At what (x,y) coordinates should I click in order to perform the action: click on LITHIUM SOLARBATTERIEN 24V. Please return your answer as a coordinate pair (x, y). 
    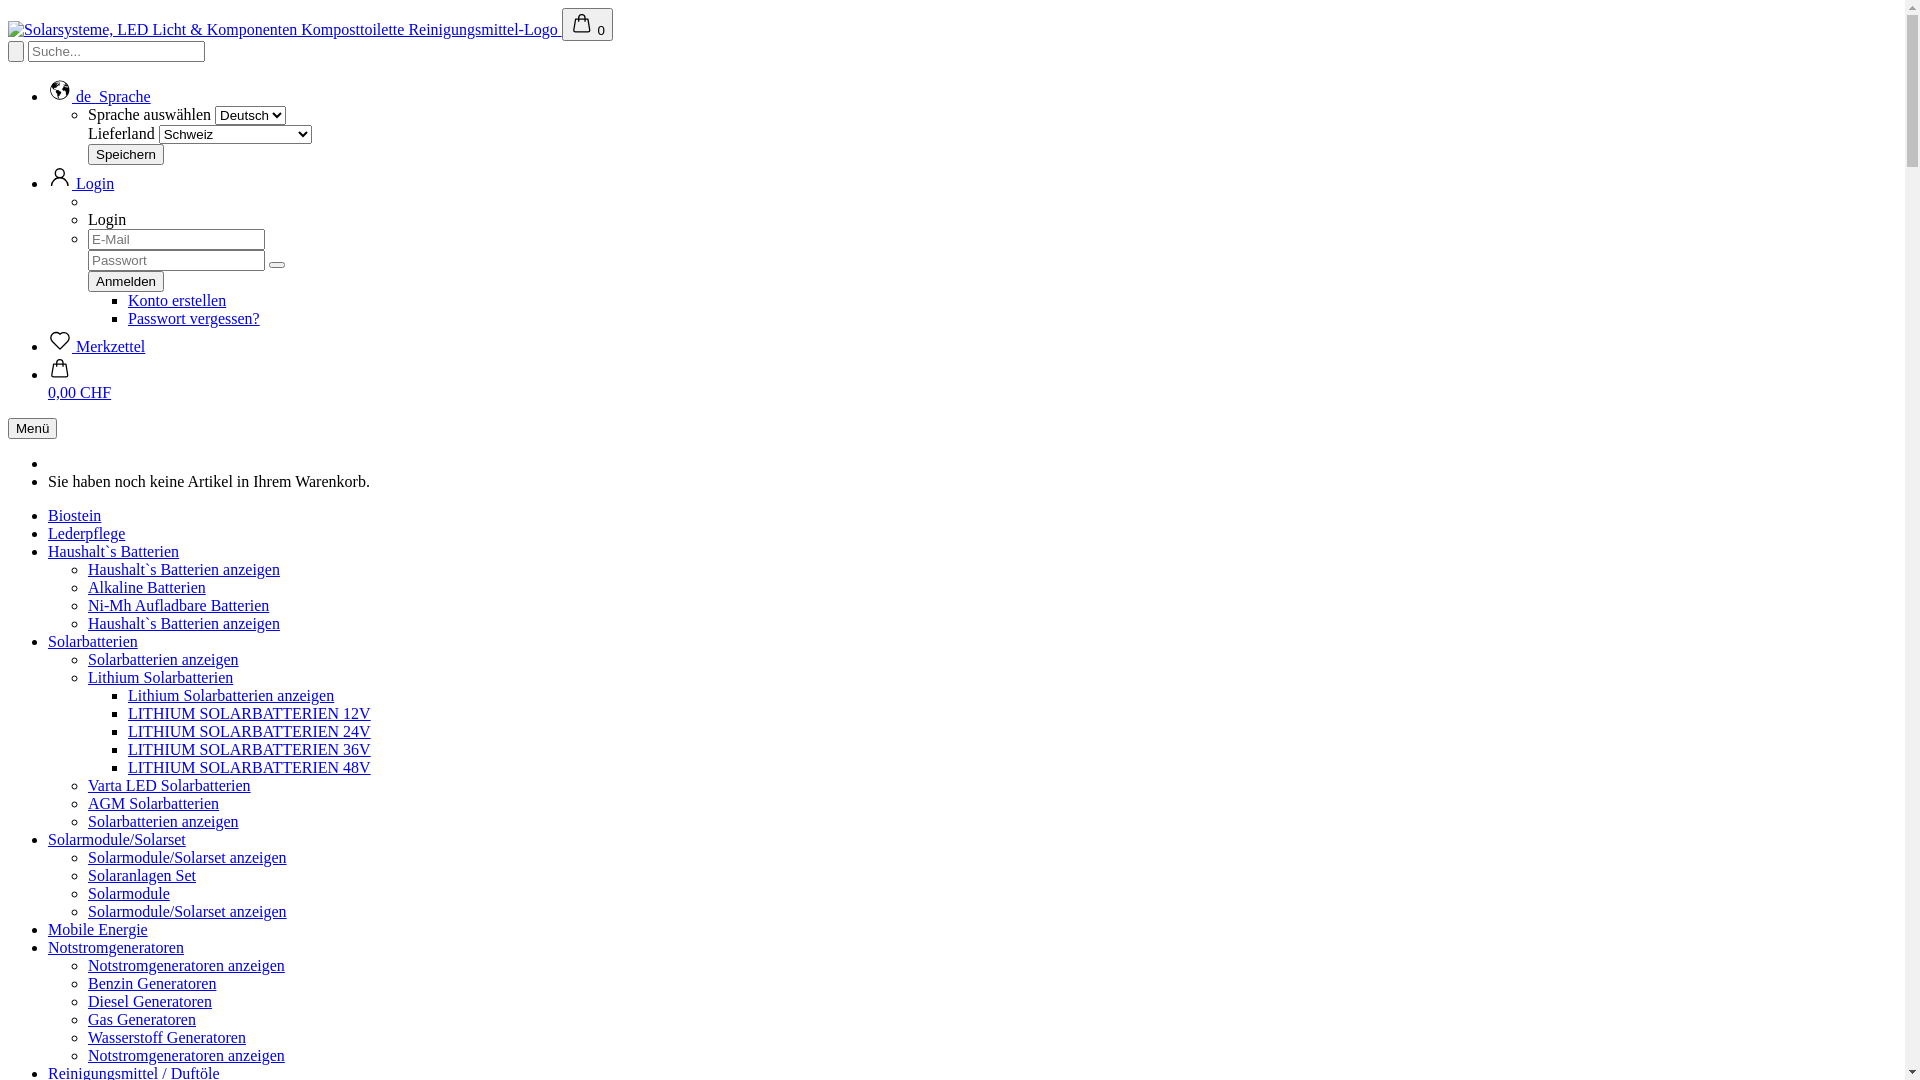
    Looking at the image, I should click on (250, 732).